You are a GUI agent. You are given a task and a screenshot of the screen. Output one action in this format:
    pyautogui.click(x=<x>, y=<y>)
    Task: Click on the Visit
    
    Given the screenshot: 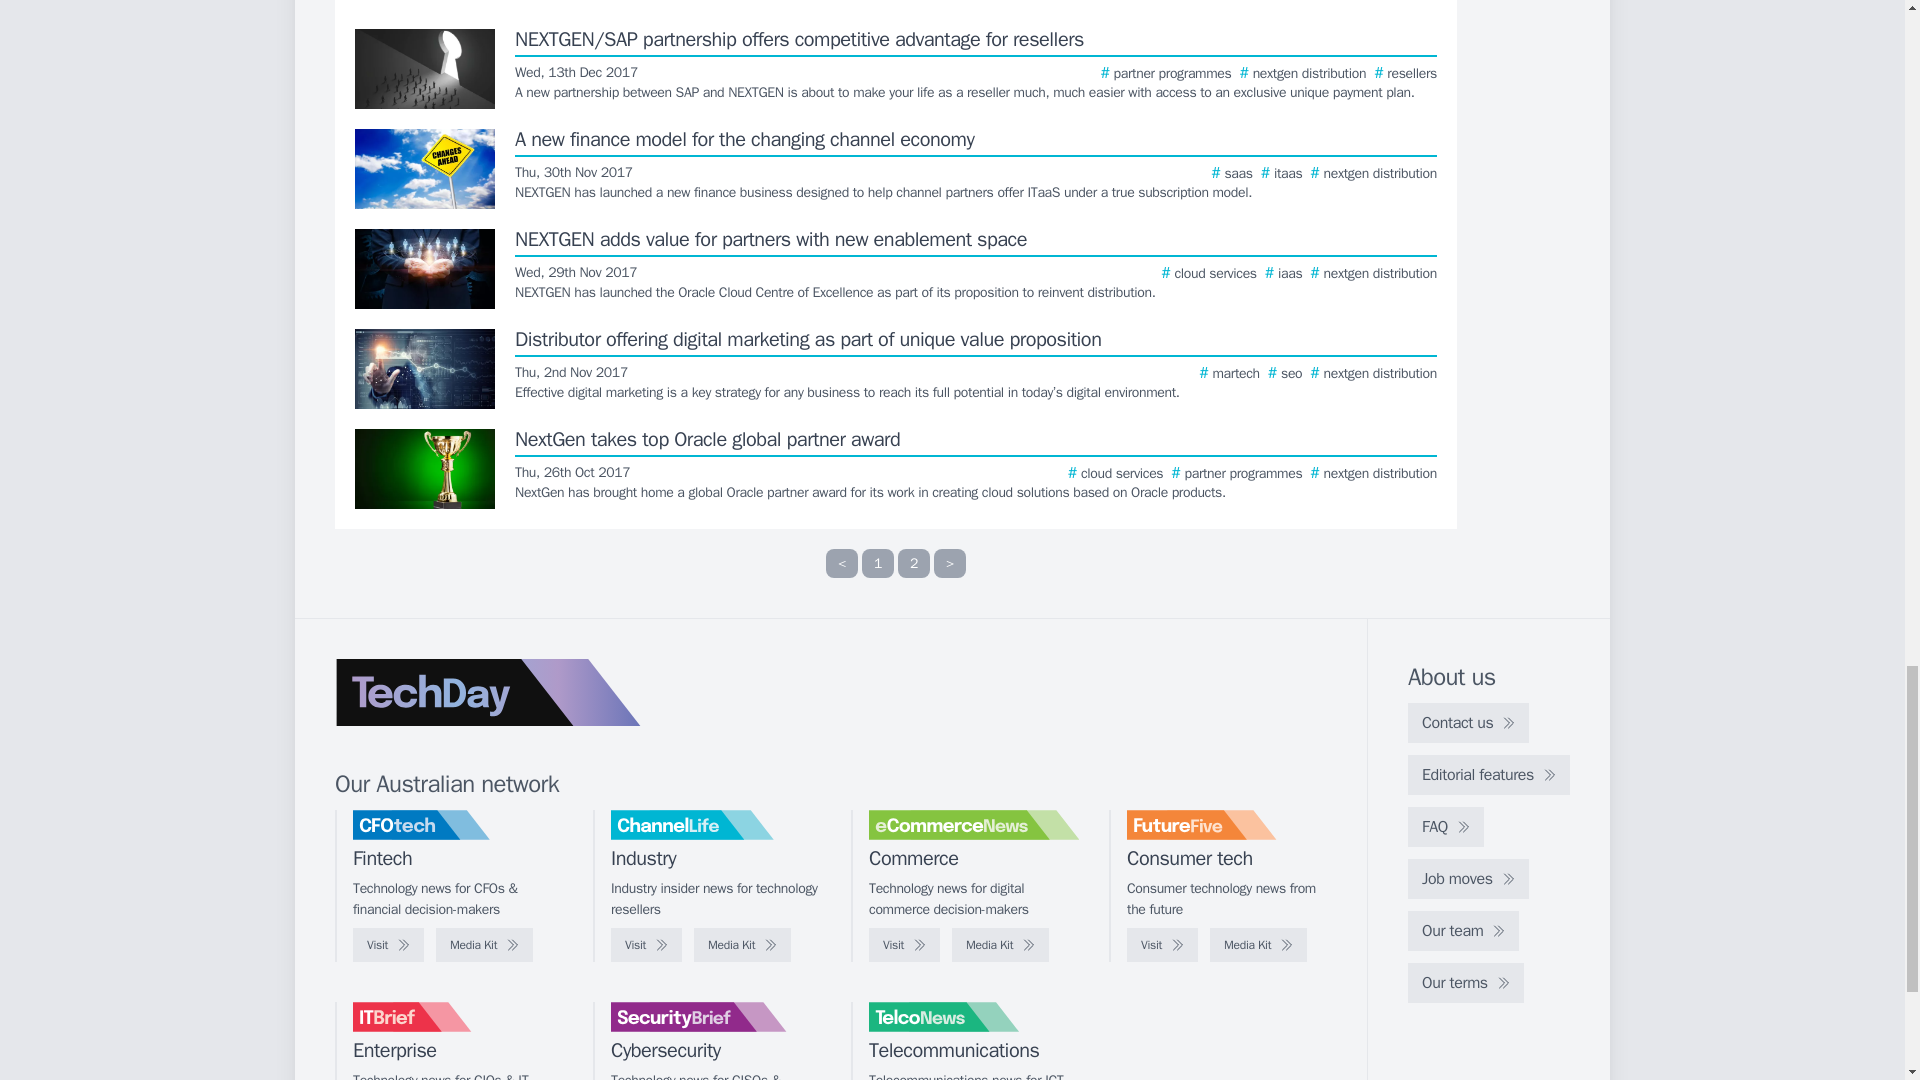 What is the action you would take?
    pyautogui.click(x=904, y=944)
    